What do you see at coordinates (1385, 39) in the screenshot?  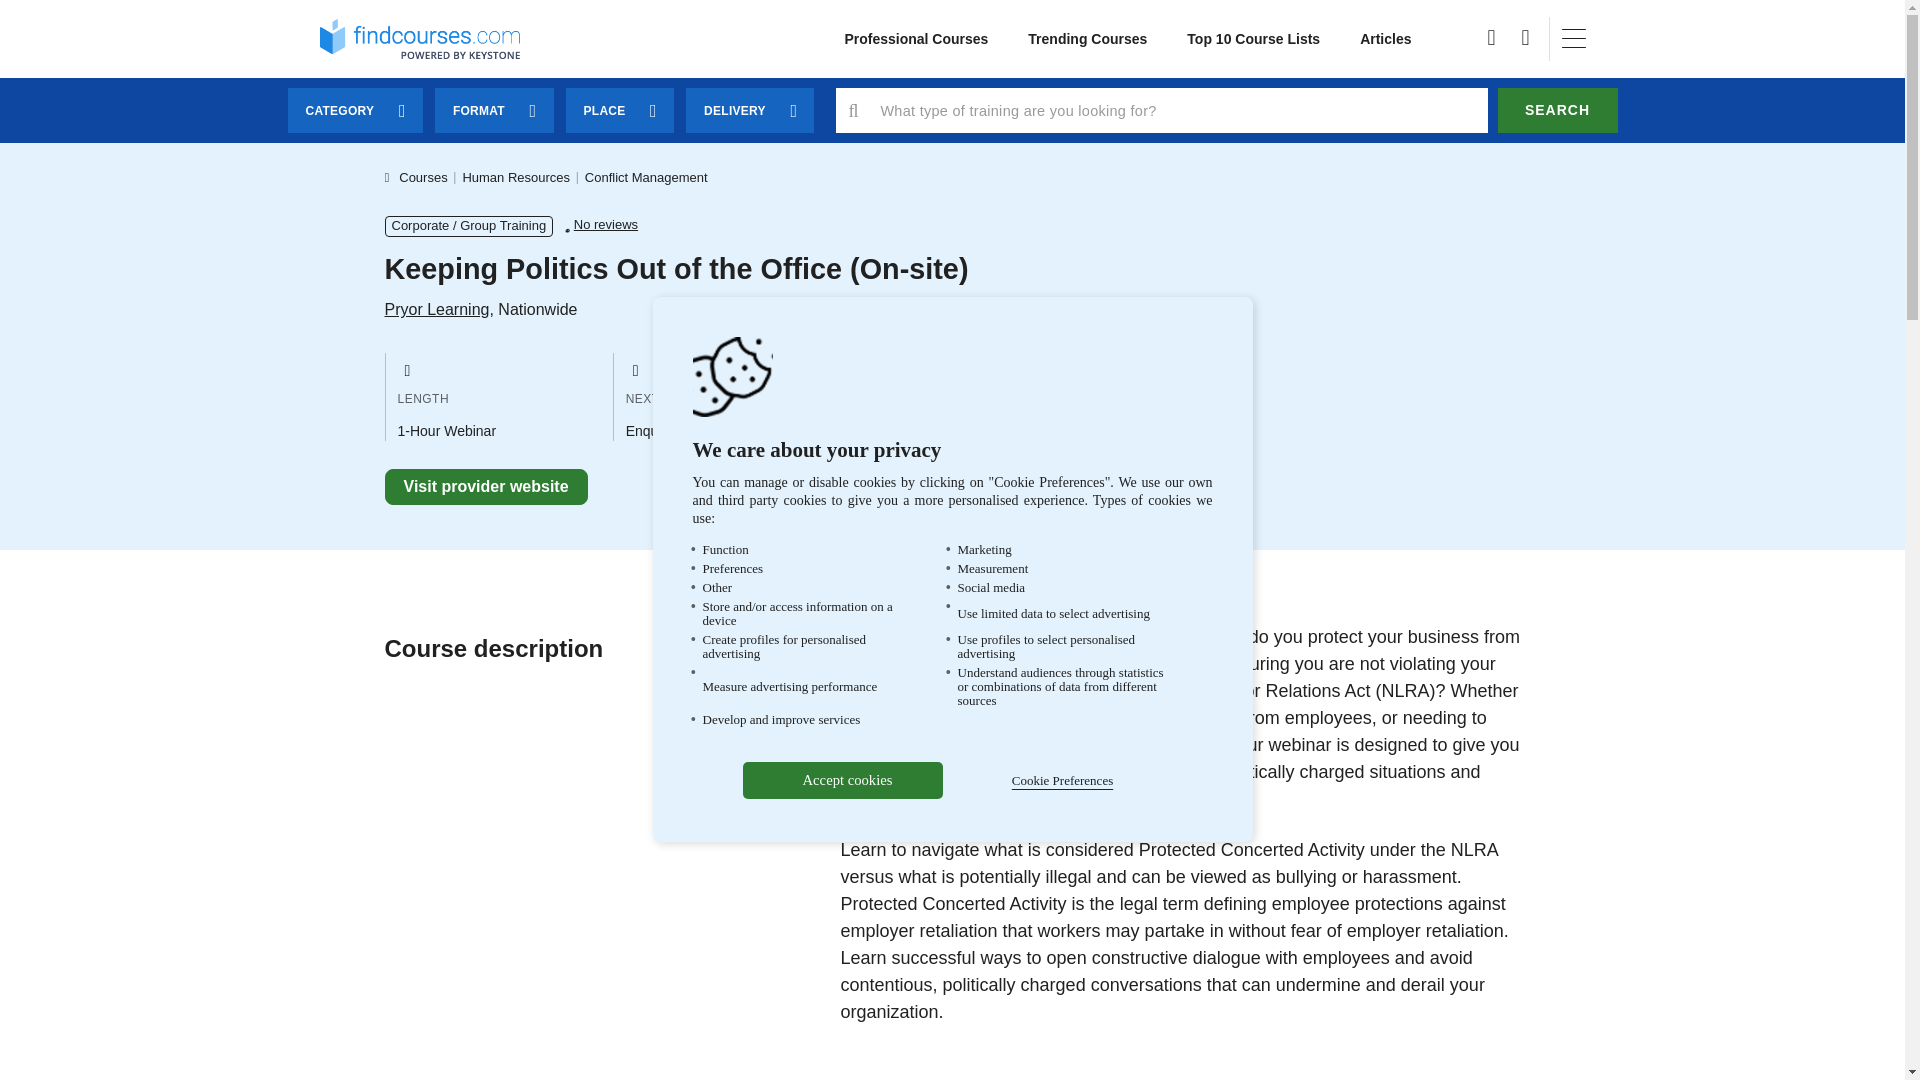 I see `Articles` at bounding box center [1385, 39].